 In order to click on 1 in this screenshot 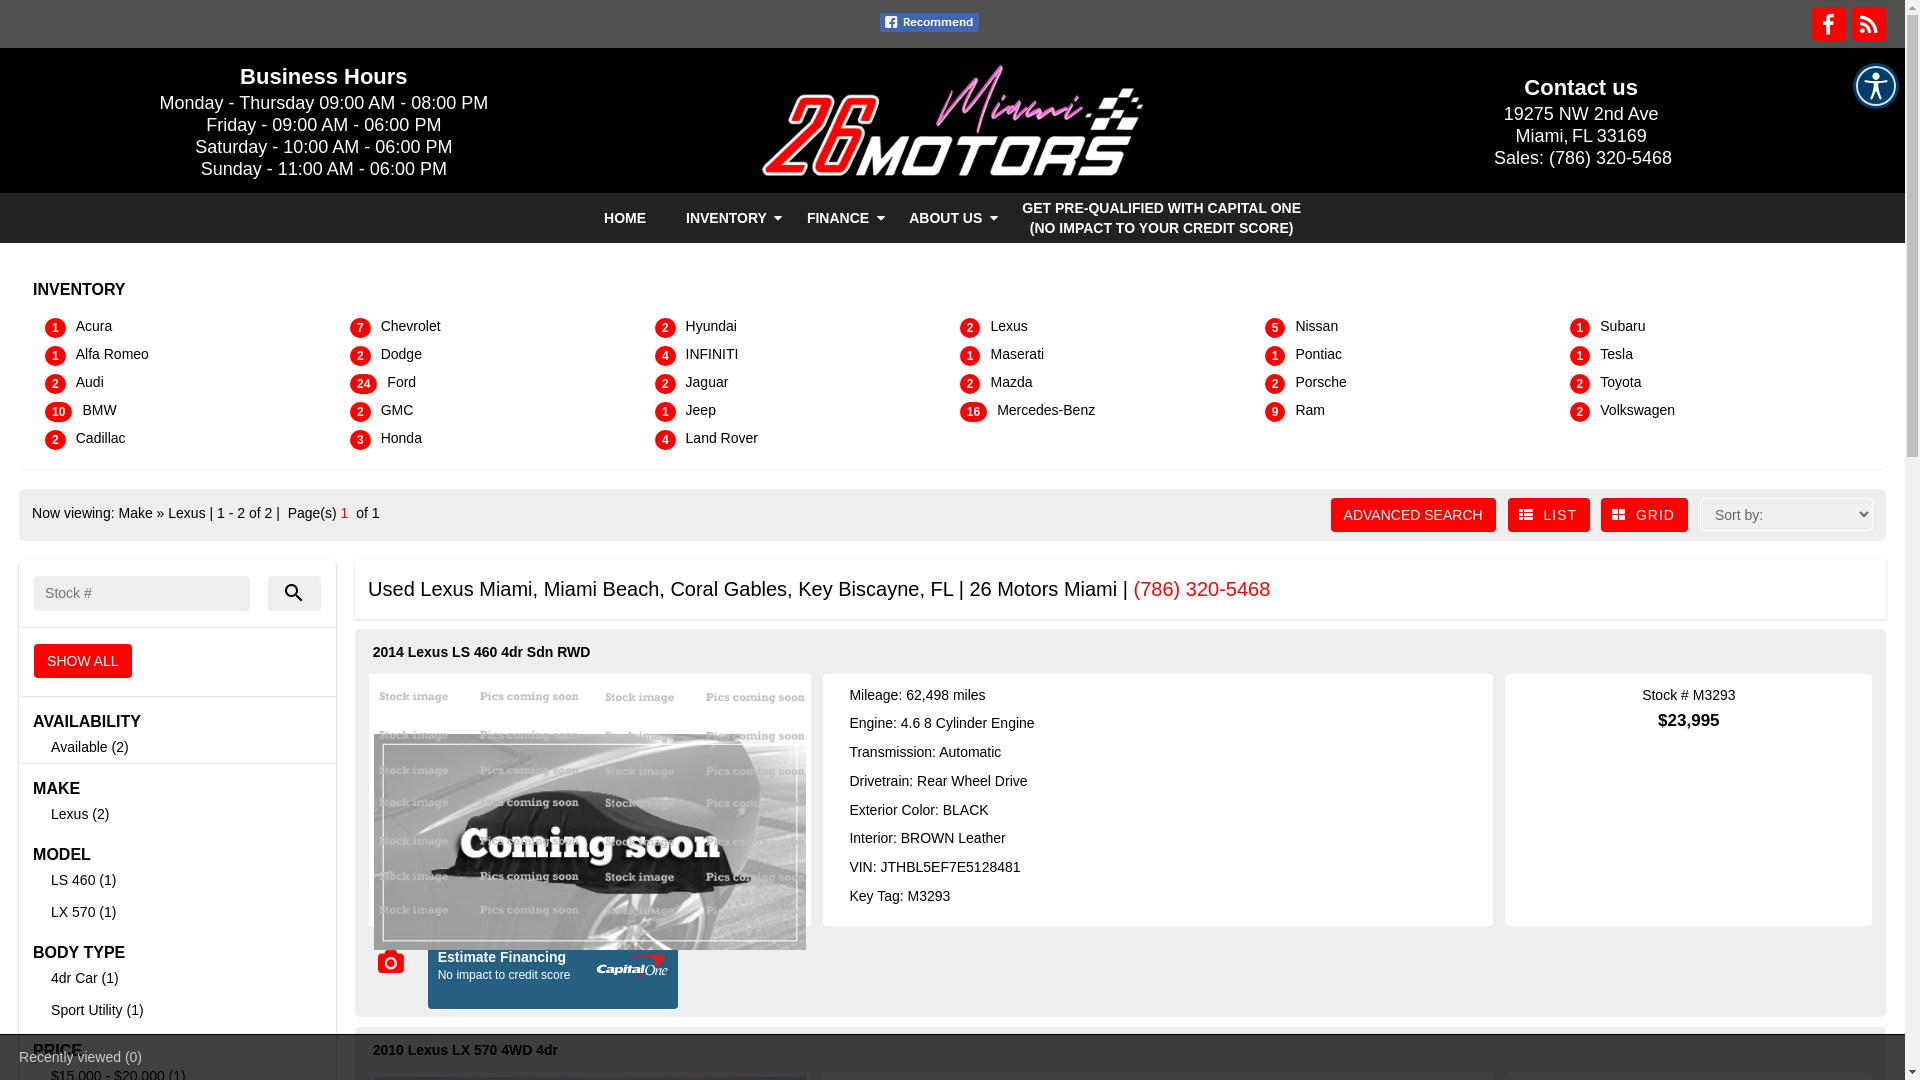, I will do `click(345, 513)`.